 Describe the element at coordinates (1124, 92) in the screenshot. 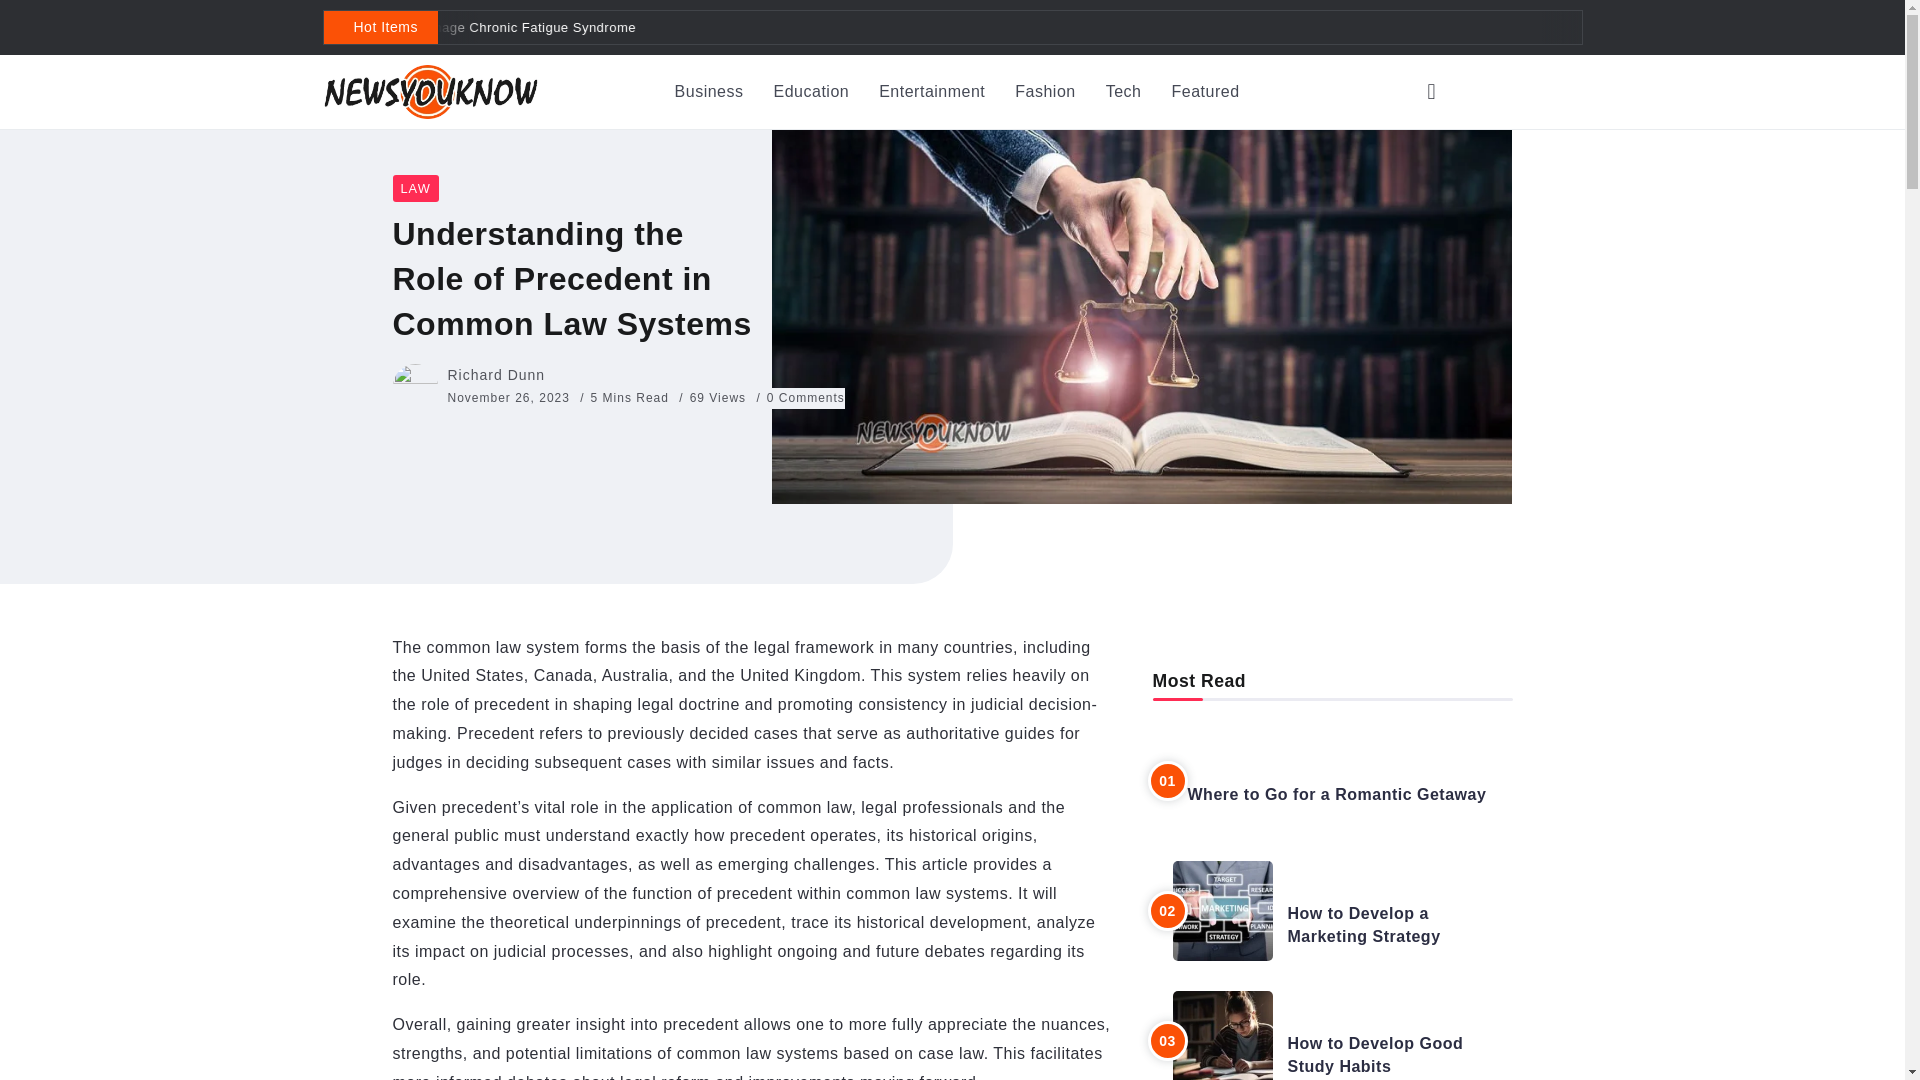

I see `Tech` at that location.